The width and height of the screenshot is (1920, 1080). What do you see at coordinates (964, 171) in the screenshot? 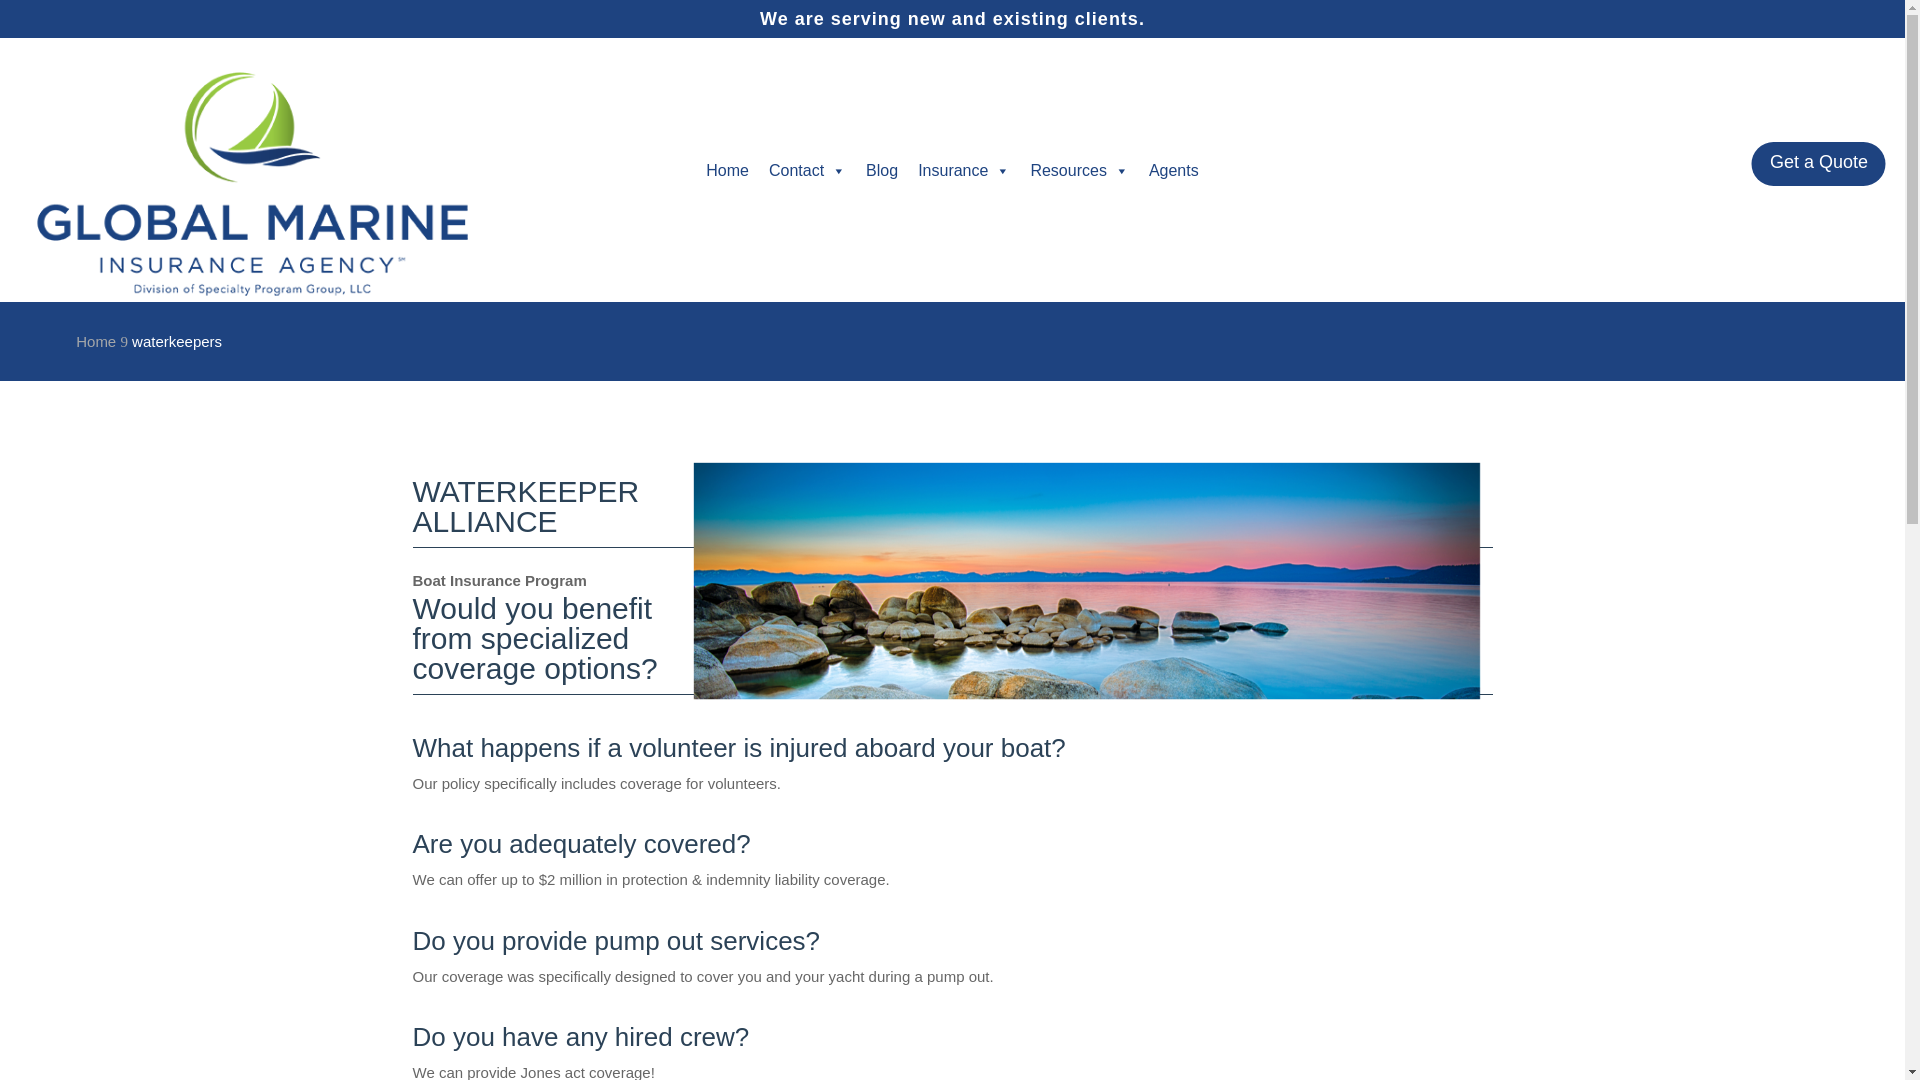
I see `Insurance` at bounding box center [964, 171].